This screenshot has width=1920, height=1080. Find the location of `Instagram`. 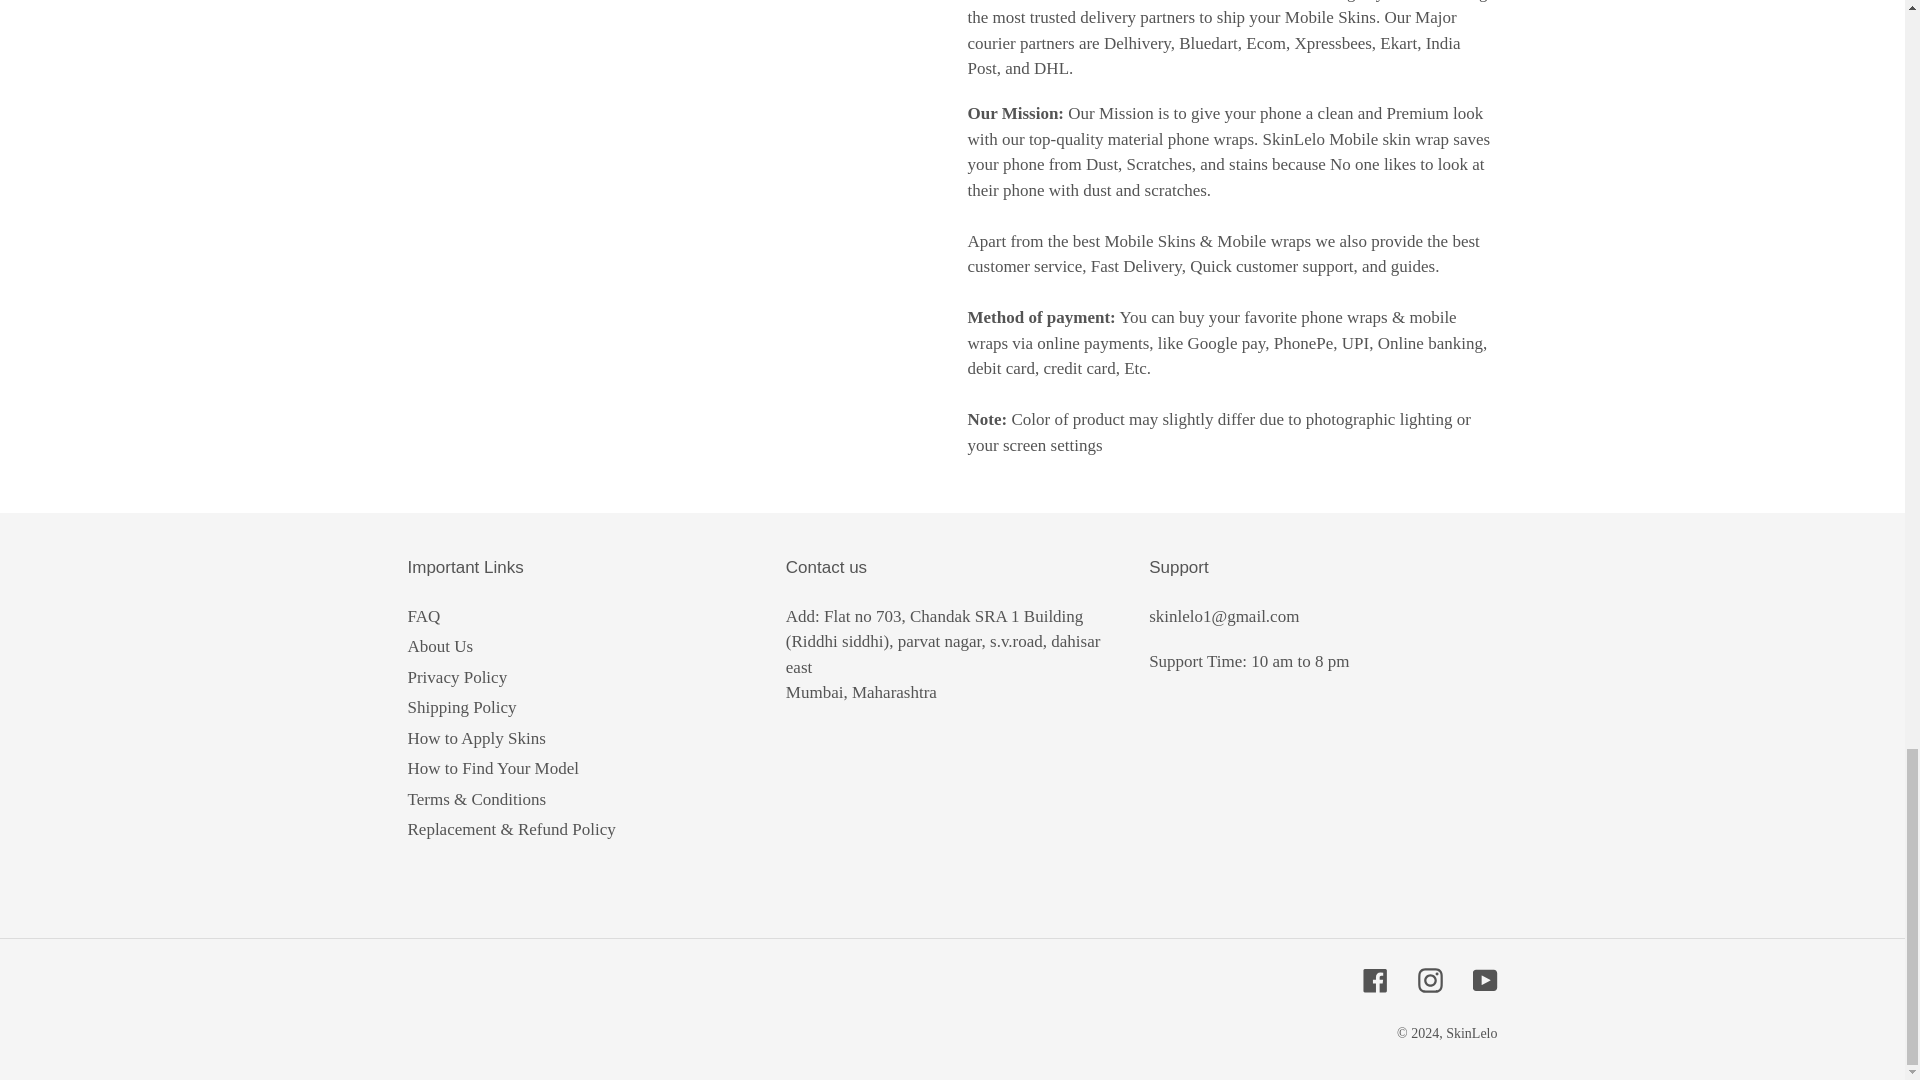

Instagram is located at coordinates (1430, 980).